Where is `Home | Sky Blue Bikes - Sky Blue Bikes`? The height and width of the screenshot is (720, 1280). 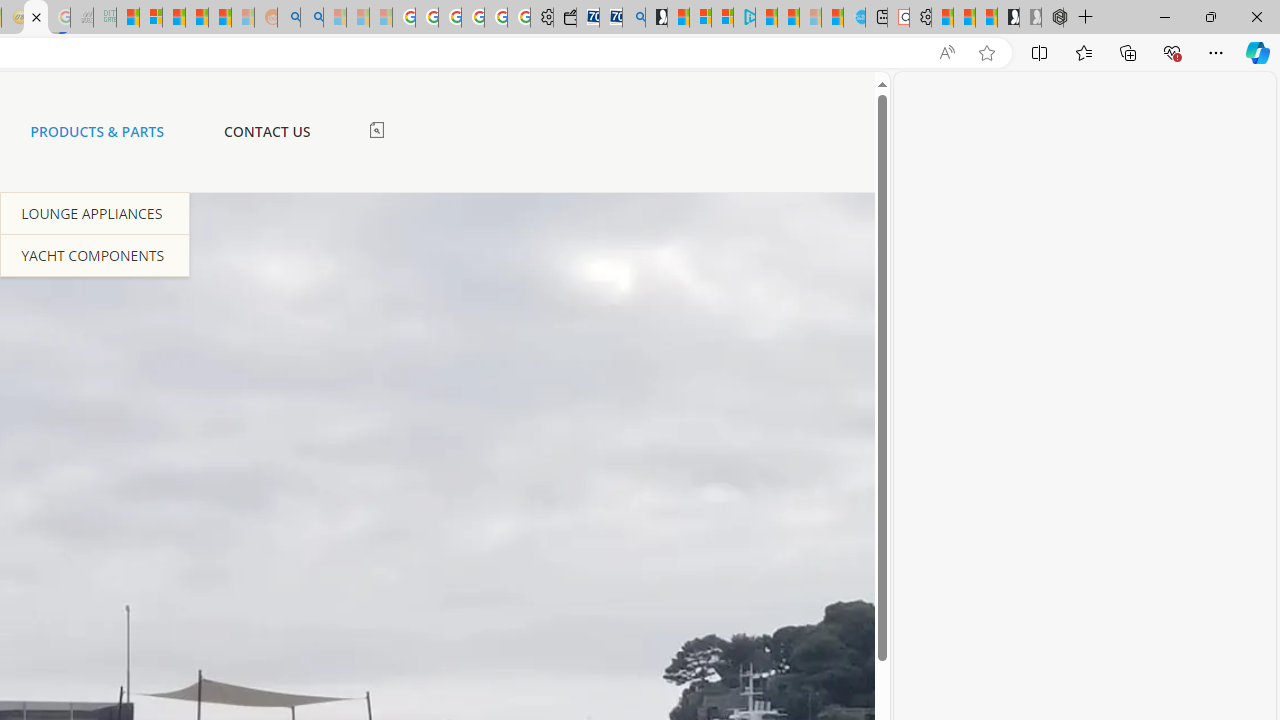 Home | Sky Blue Bikes - Sky Blue Bikes is located at coordinates (854, 18).